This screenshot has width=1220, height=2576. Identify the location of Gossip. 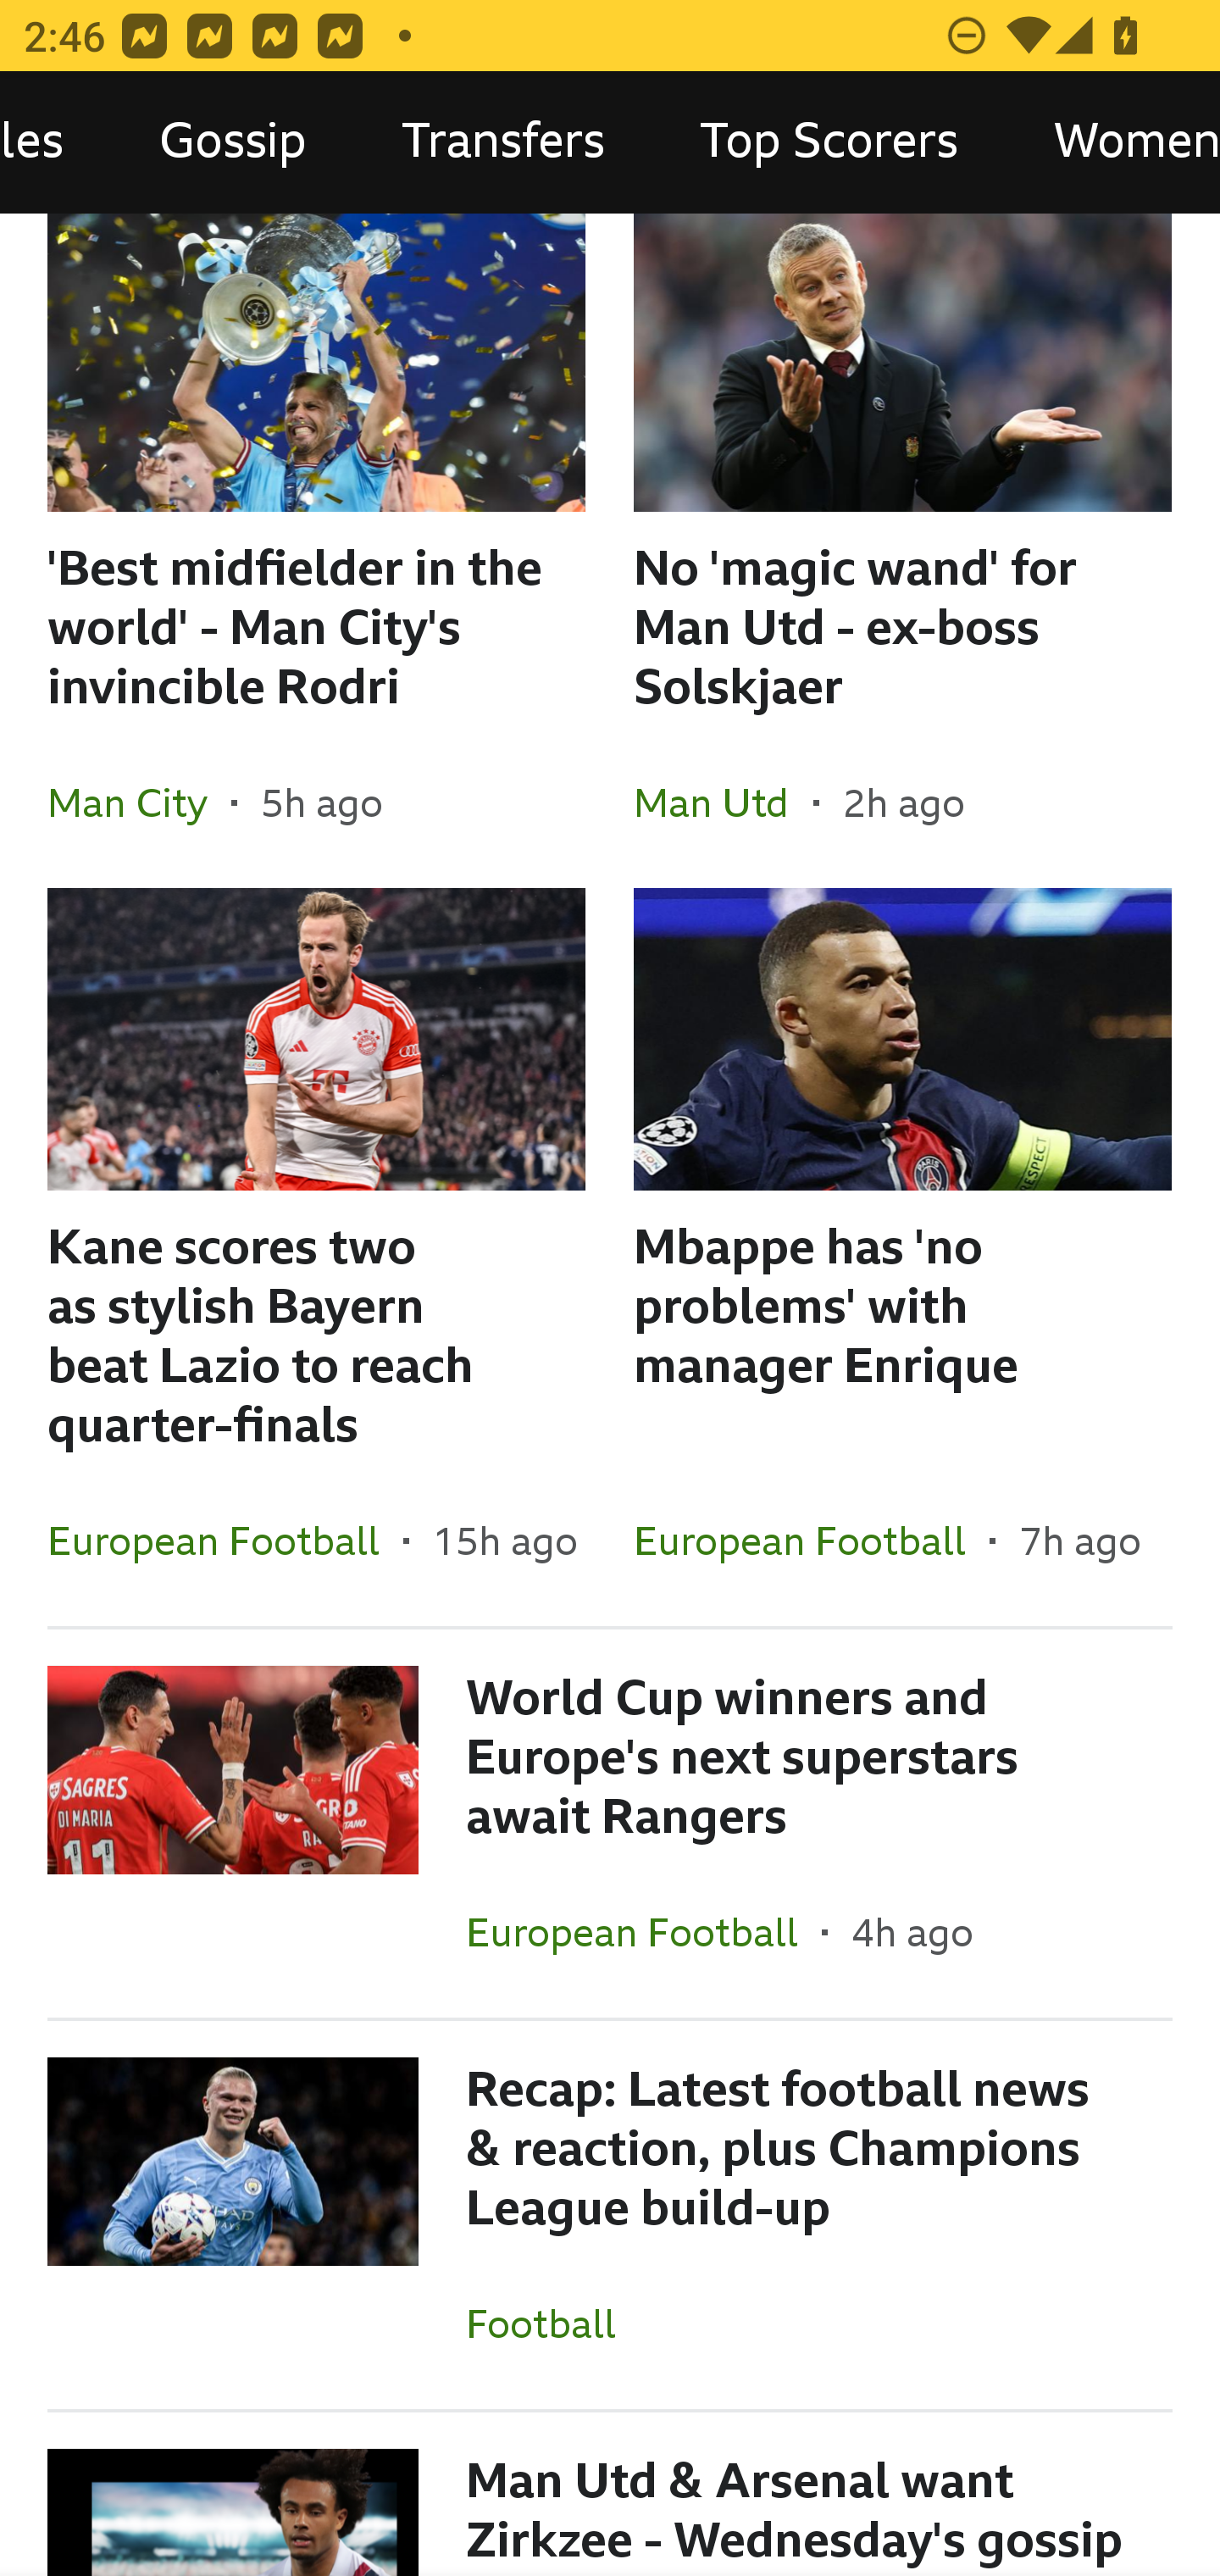
(232, 142).